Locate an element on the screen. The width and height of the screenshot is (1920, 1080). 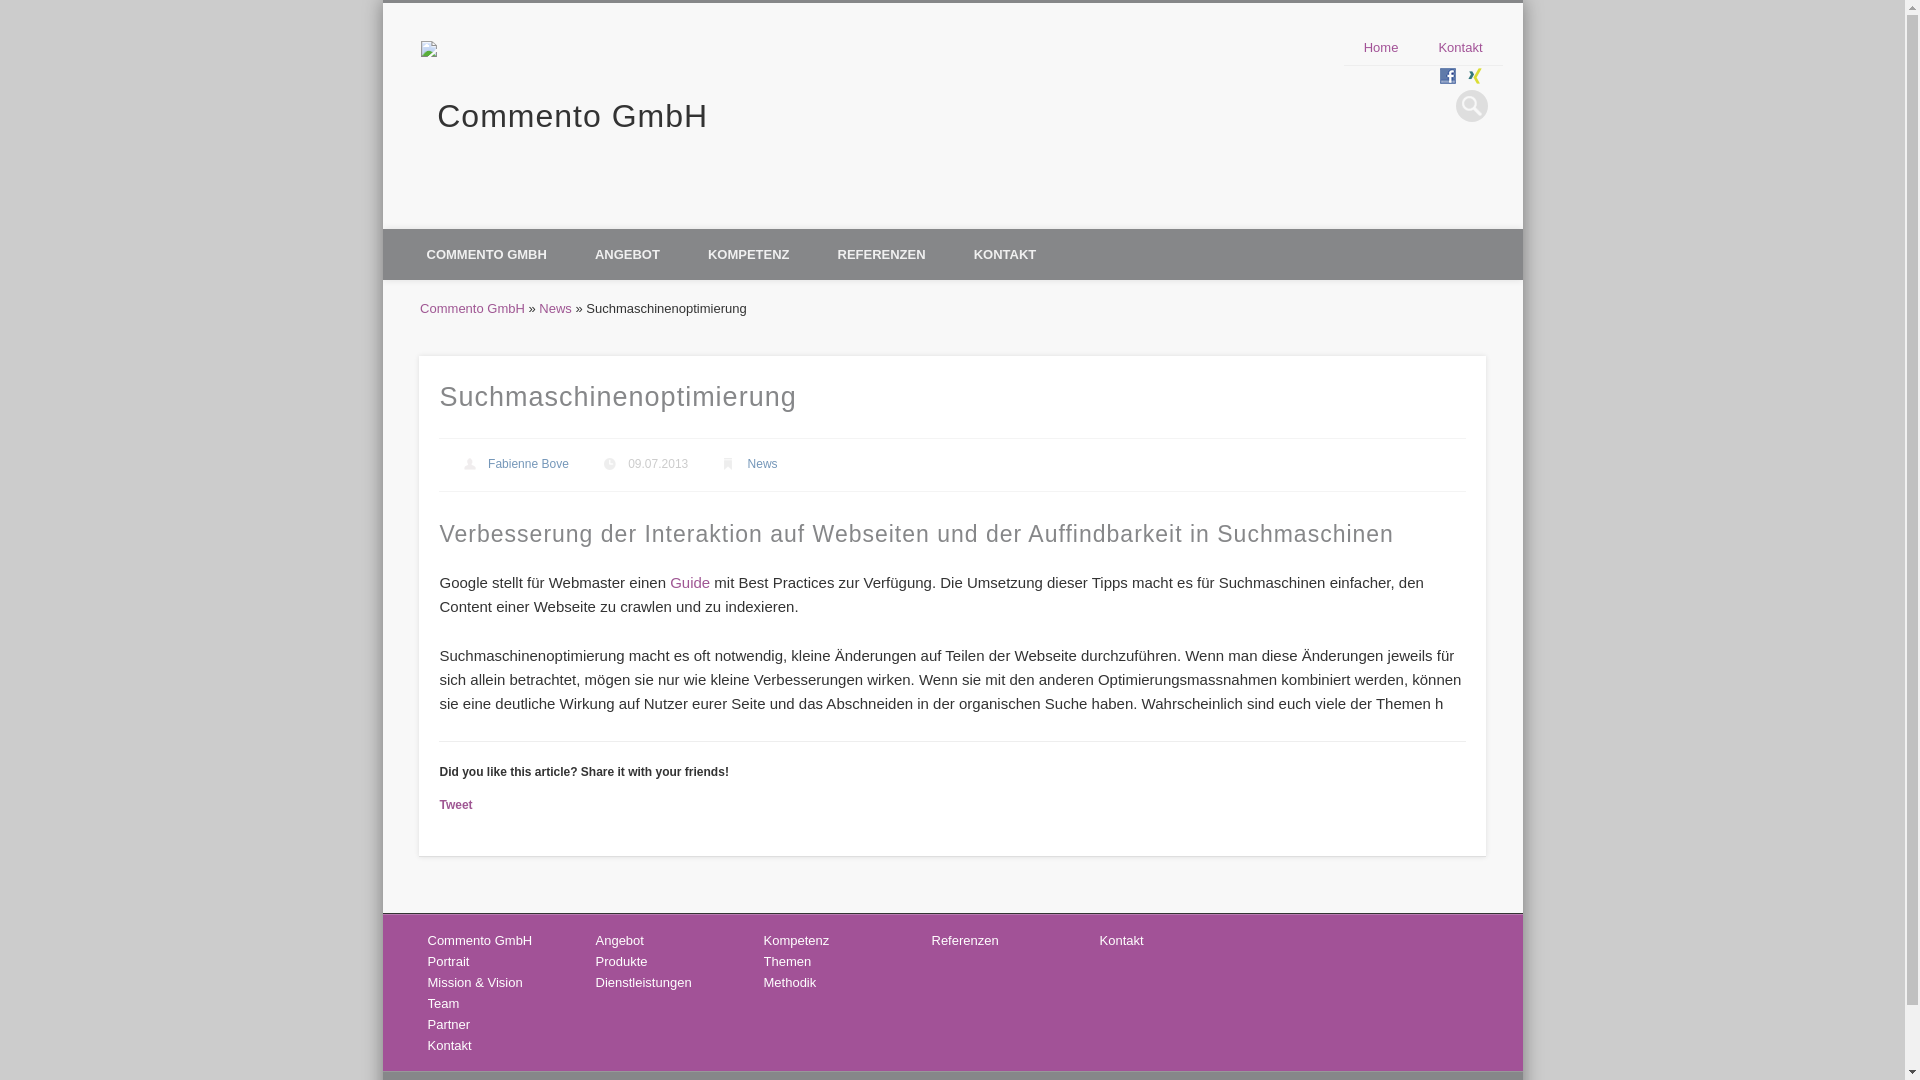
Dienstleistungen is located at coordinates (644, 982).